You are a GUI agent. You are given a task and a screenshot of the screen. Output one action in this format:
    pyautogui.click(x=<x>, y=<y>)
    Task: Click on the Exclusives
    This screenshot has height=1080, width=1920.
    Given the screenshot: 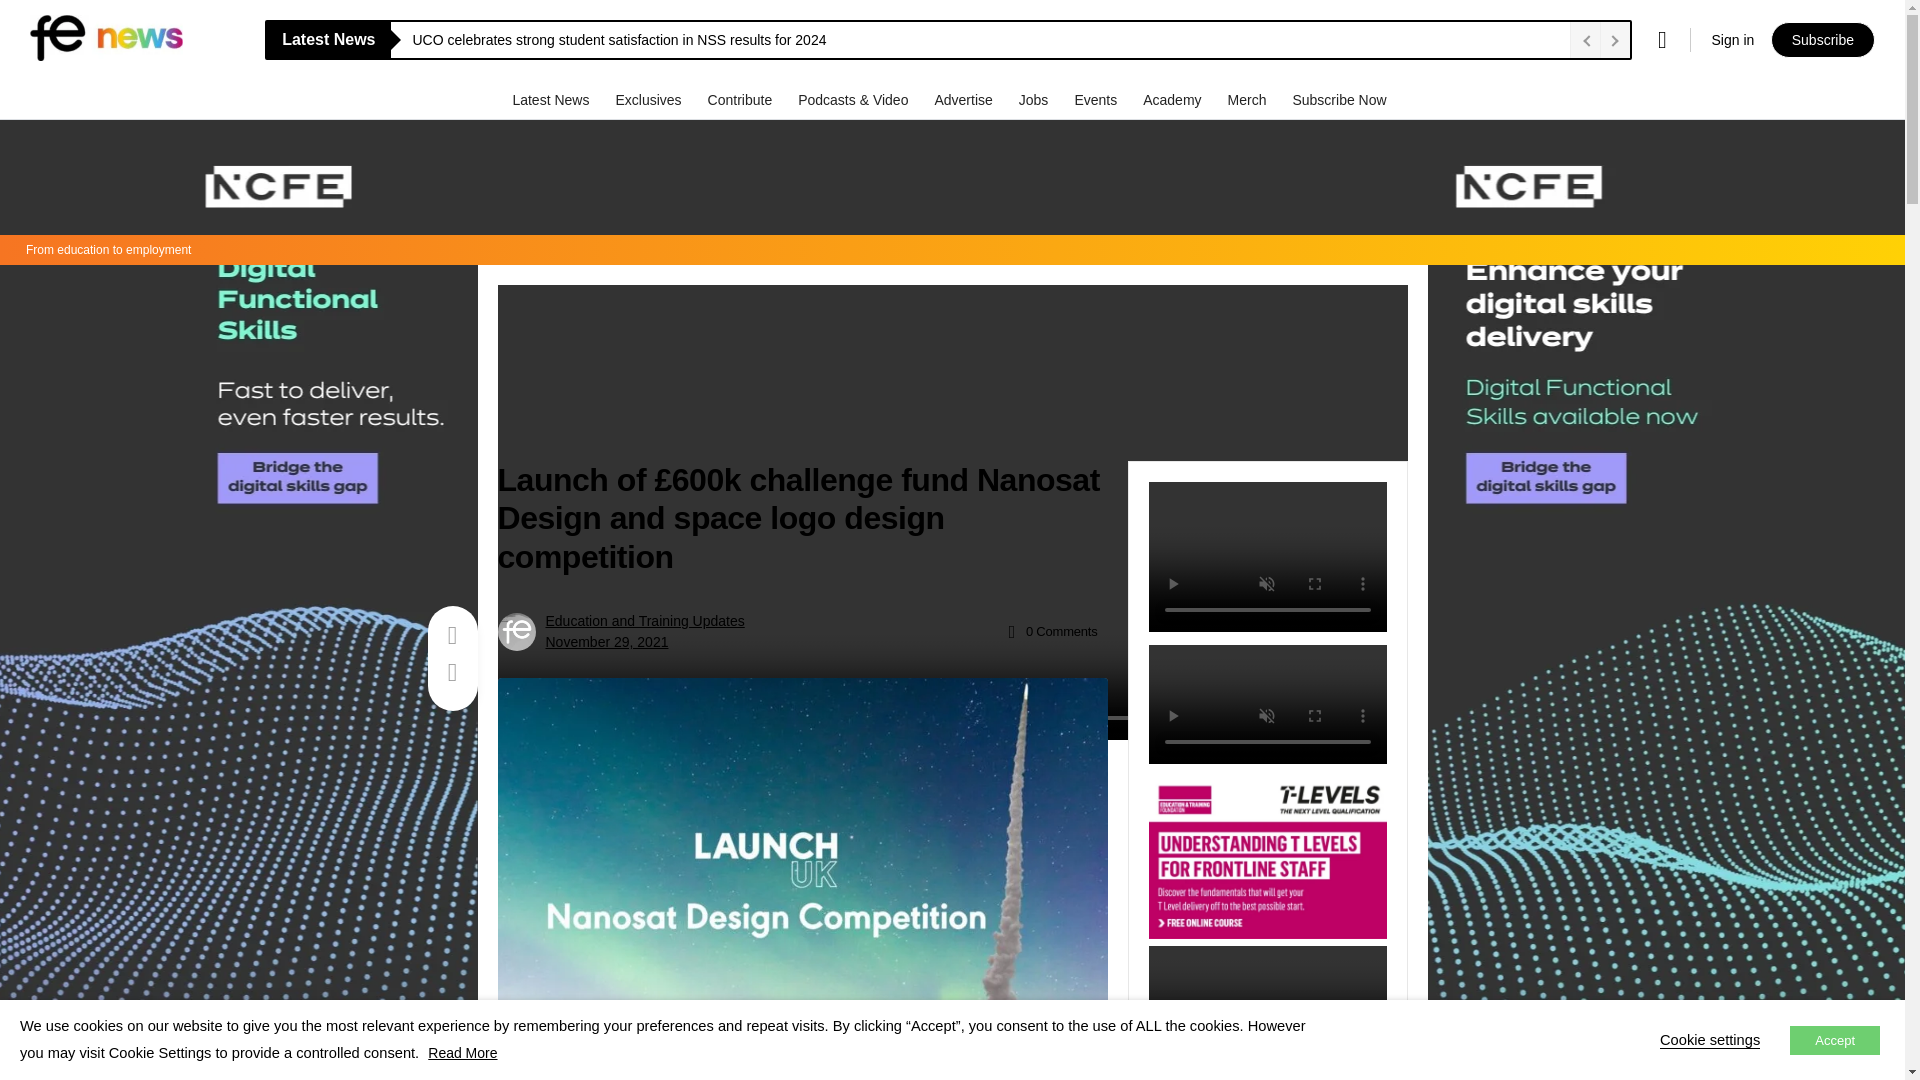 What is the action you would take?
    pyautogui.click(x=650, y=99)
    